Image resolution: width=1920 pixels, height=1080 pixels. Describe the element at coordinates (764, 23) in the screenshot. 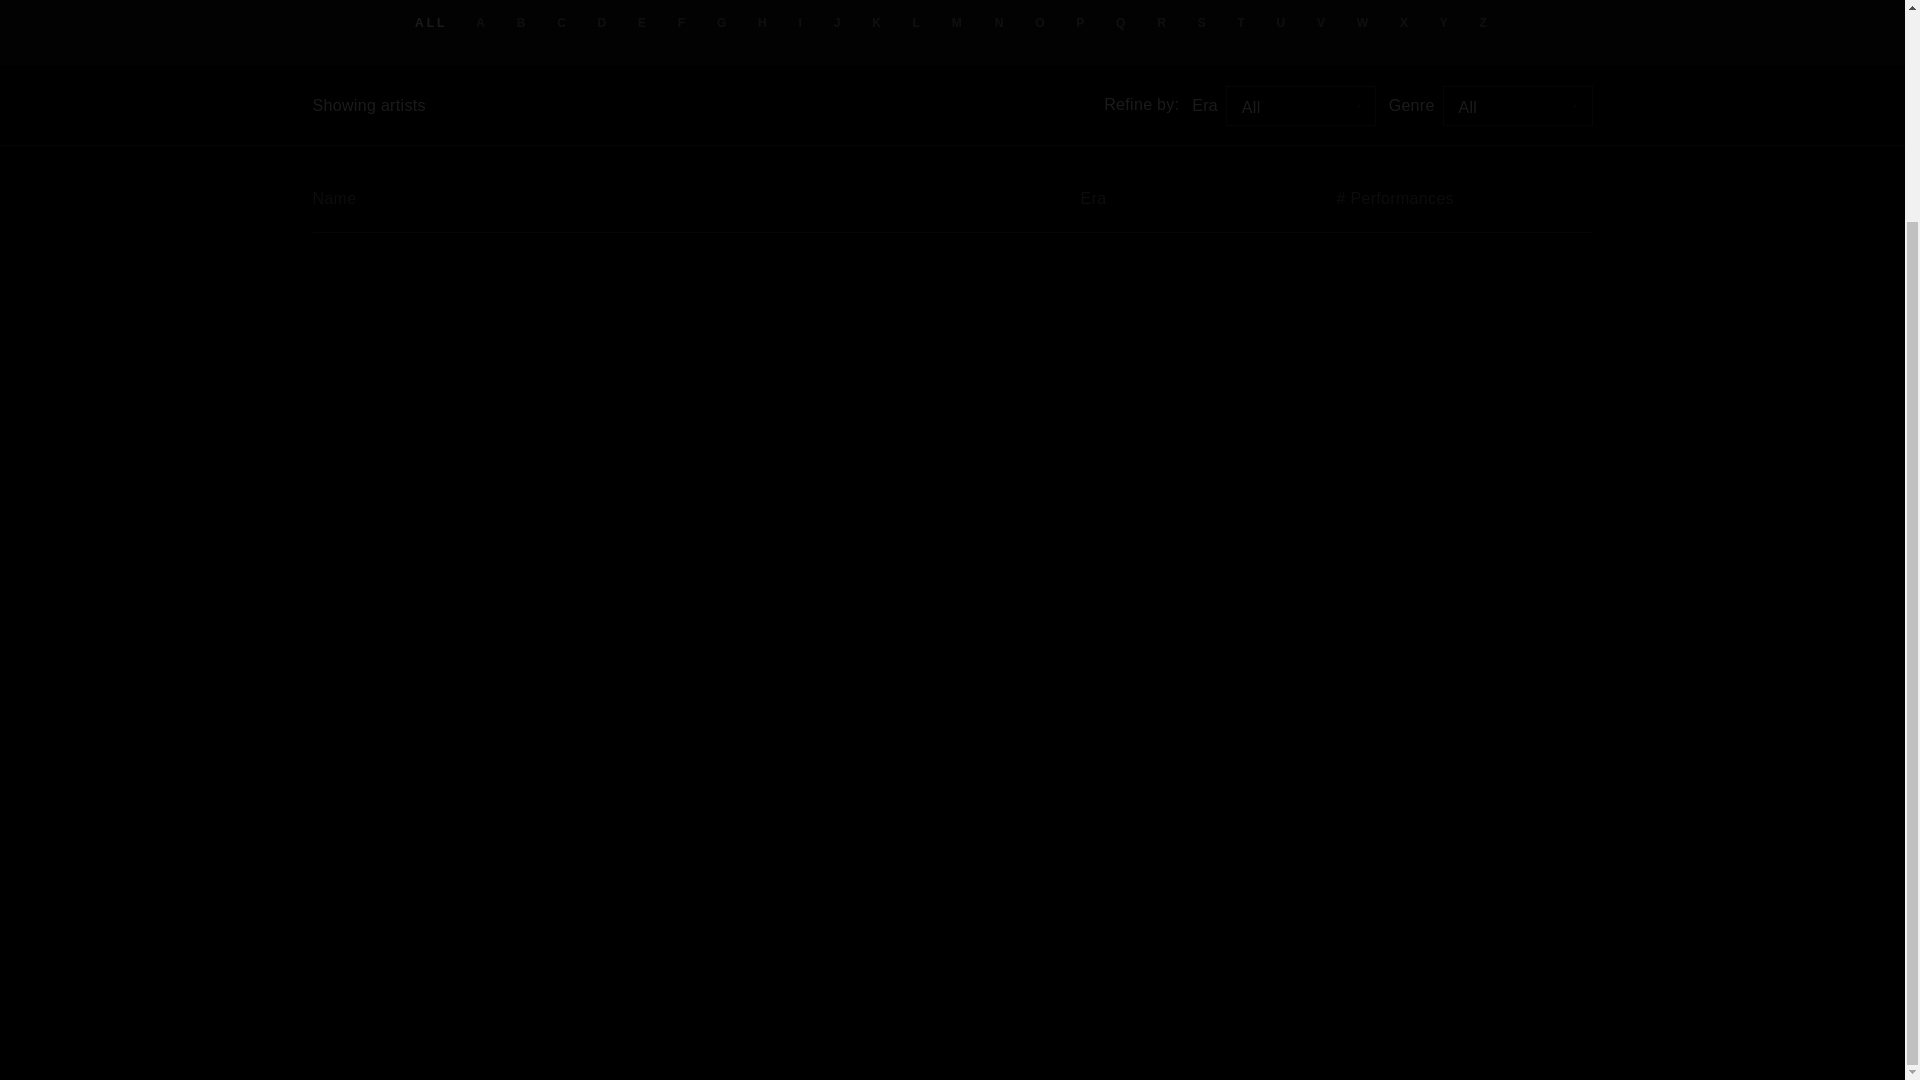

I see `H` at that location.